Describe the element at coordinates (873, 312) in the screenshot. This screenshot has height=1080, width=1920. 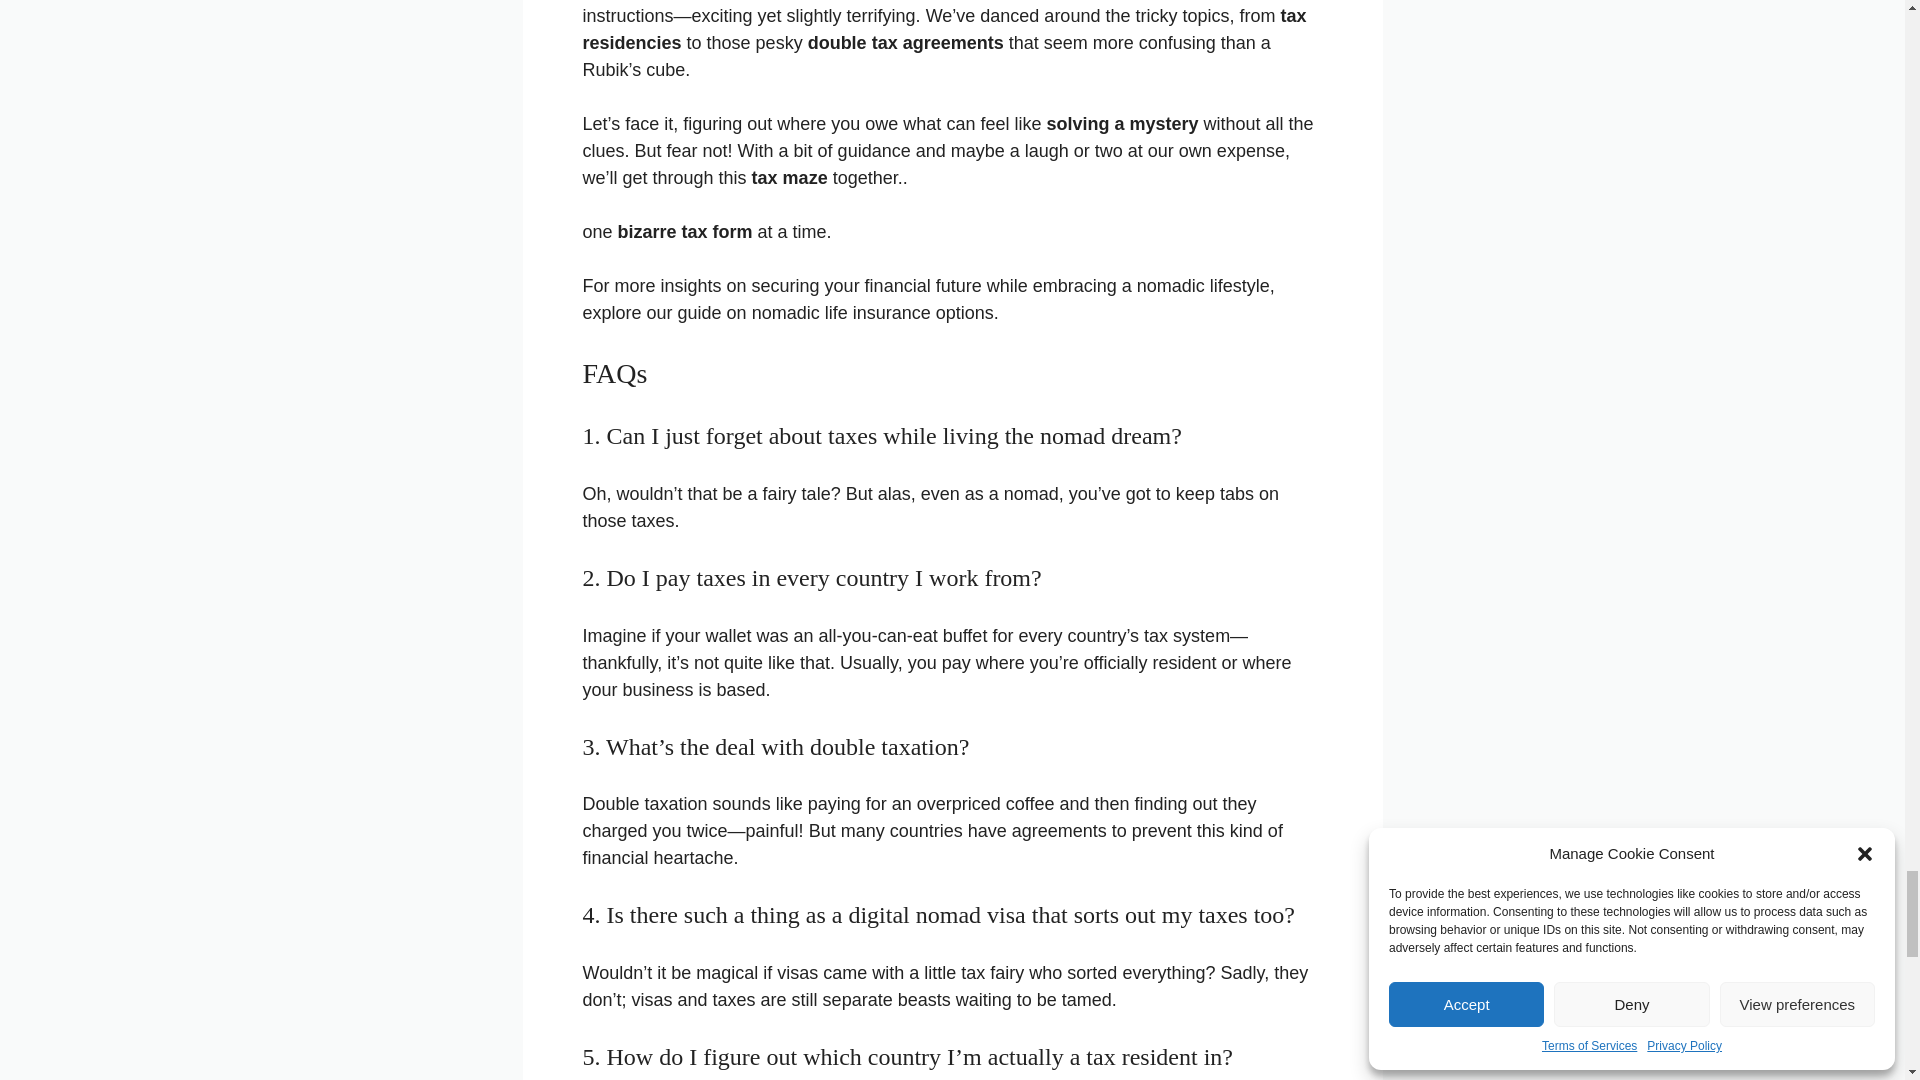
I see `nomadic life insurance options` at that location.